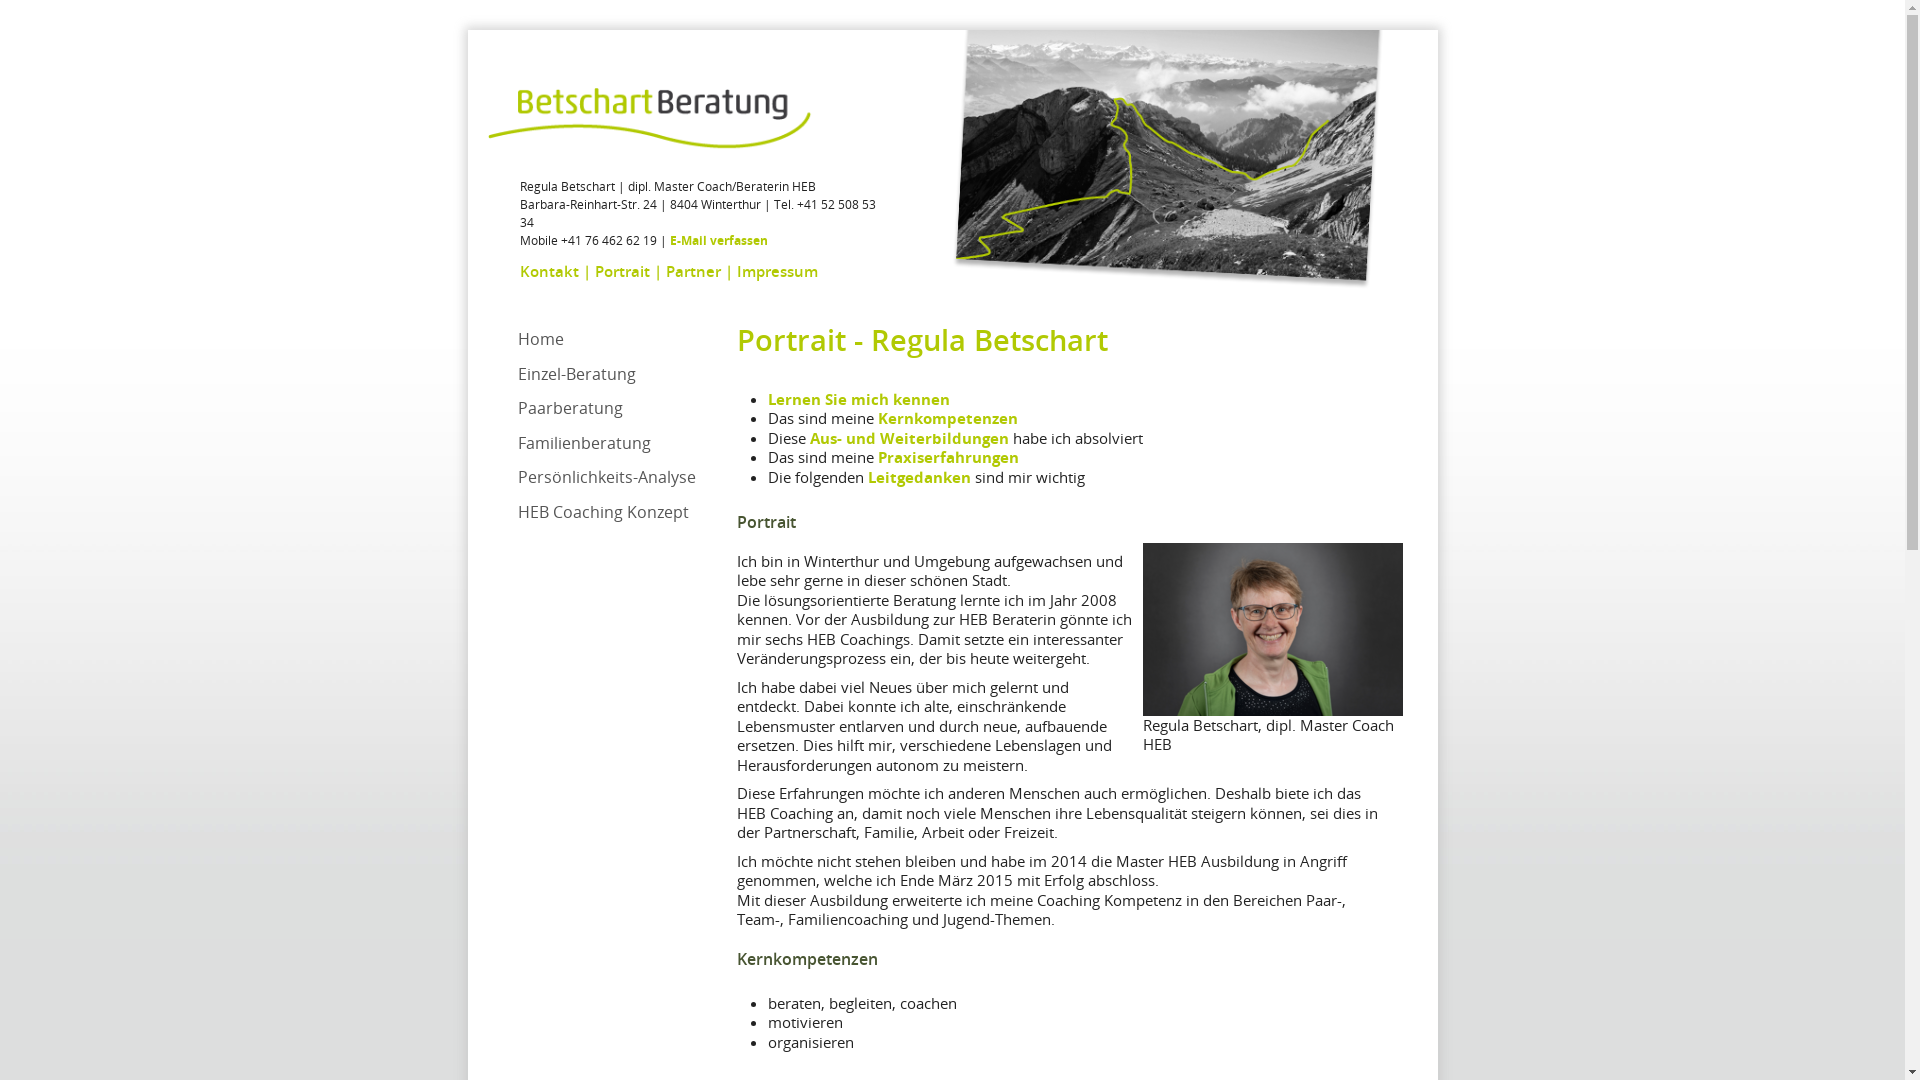  Describe the element at coordinates (570, 408) in the screenshot. I see `Paarberatung` at that location.